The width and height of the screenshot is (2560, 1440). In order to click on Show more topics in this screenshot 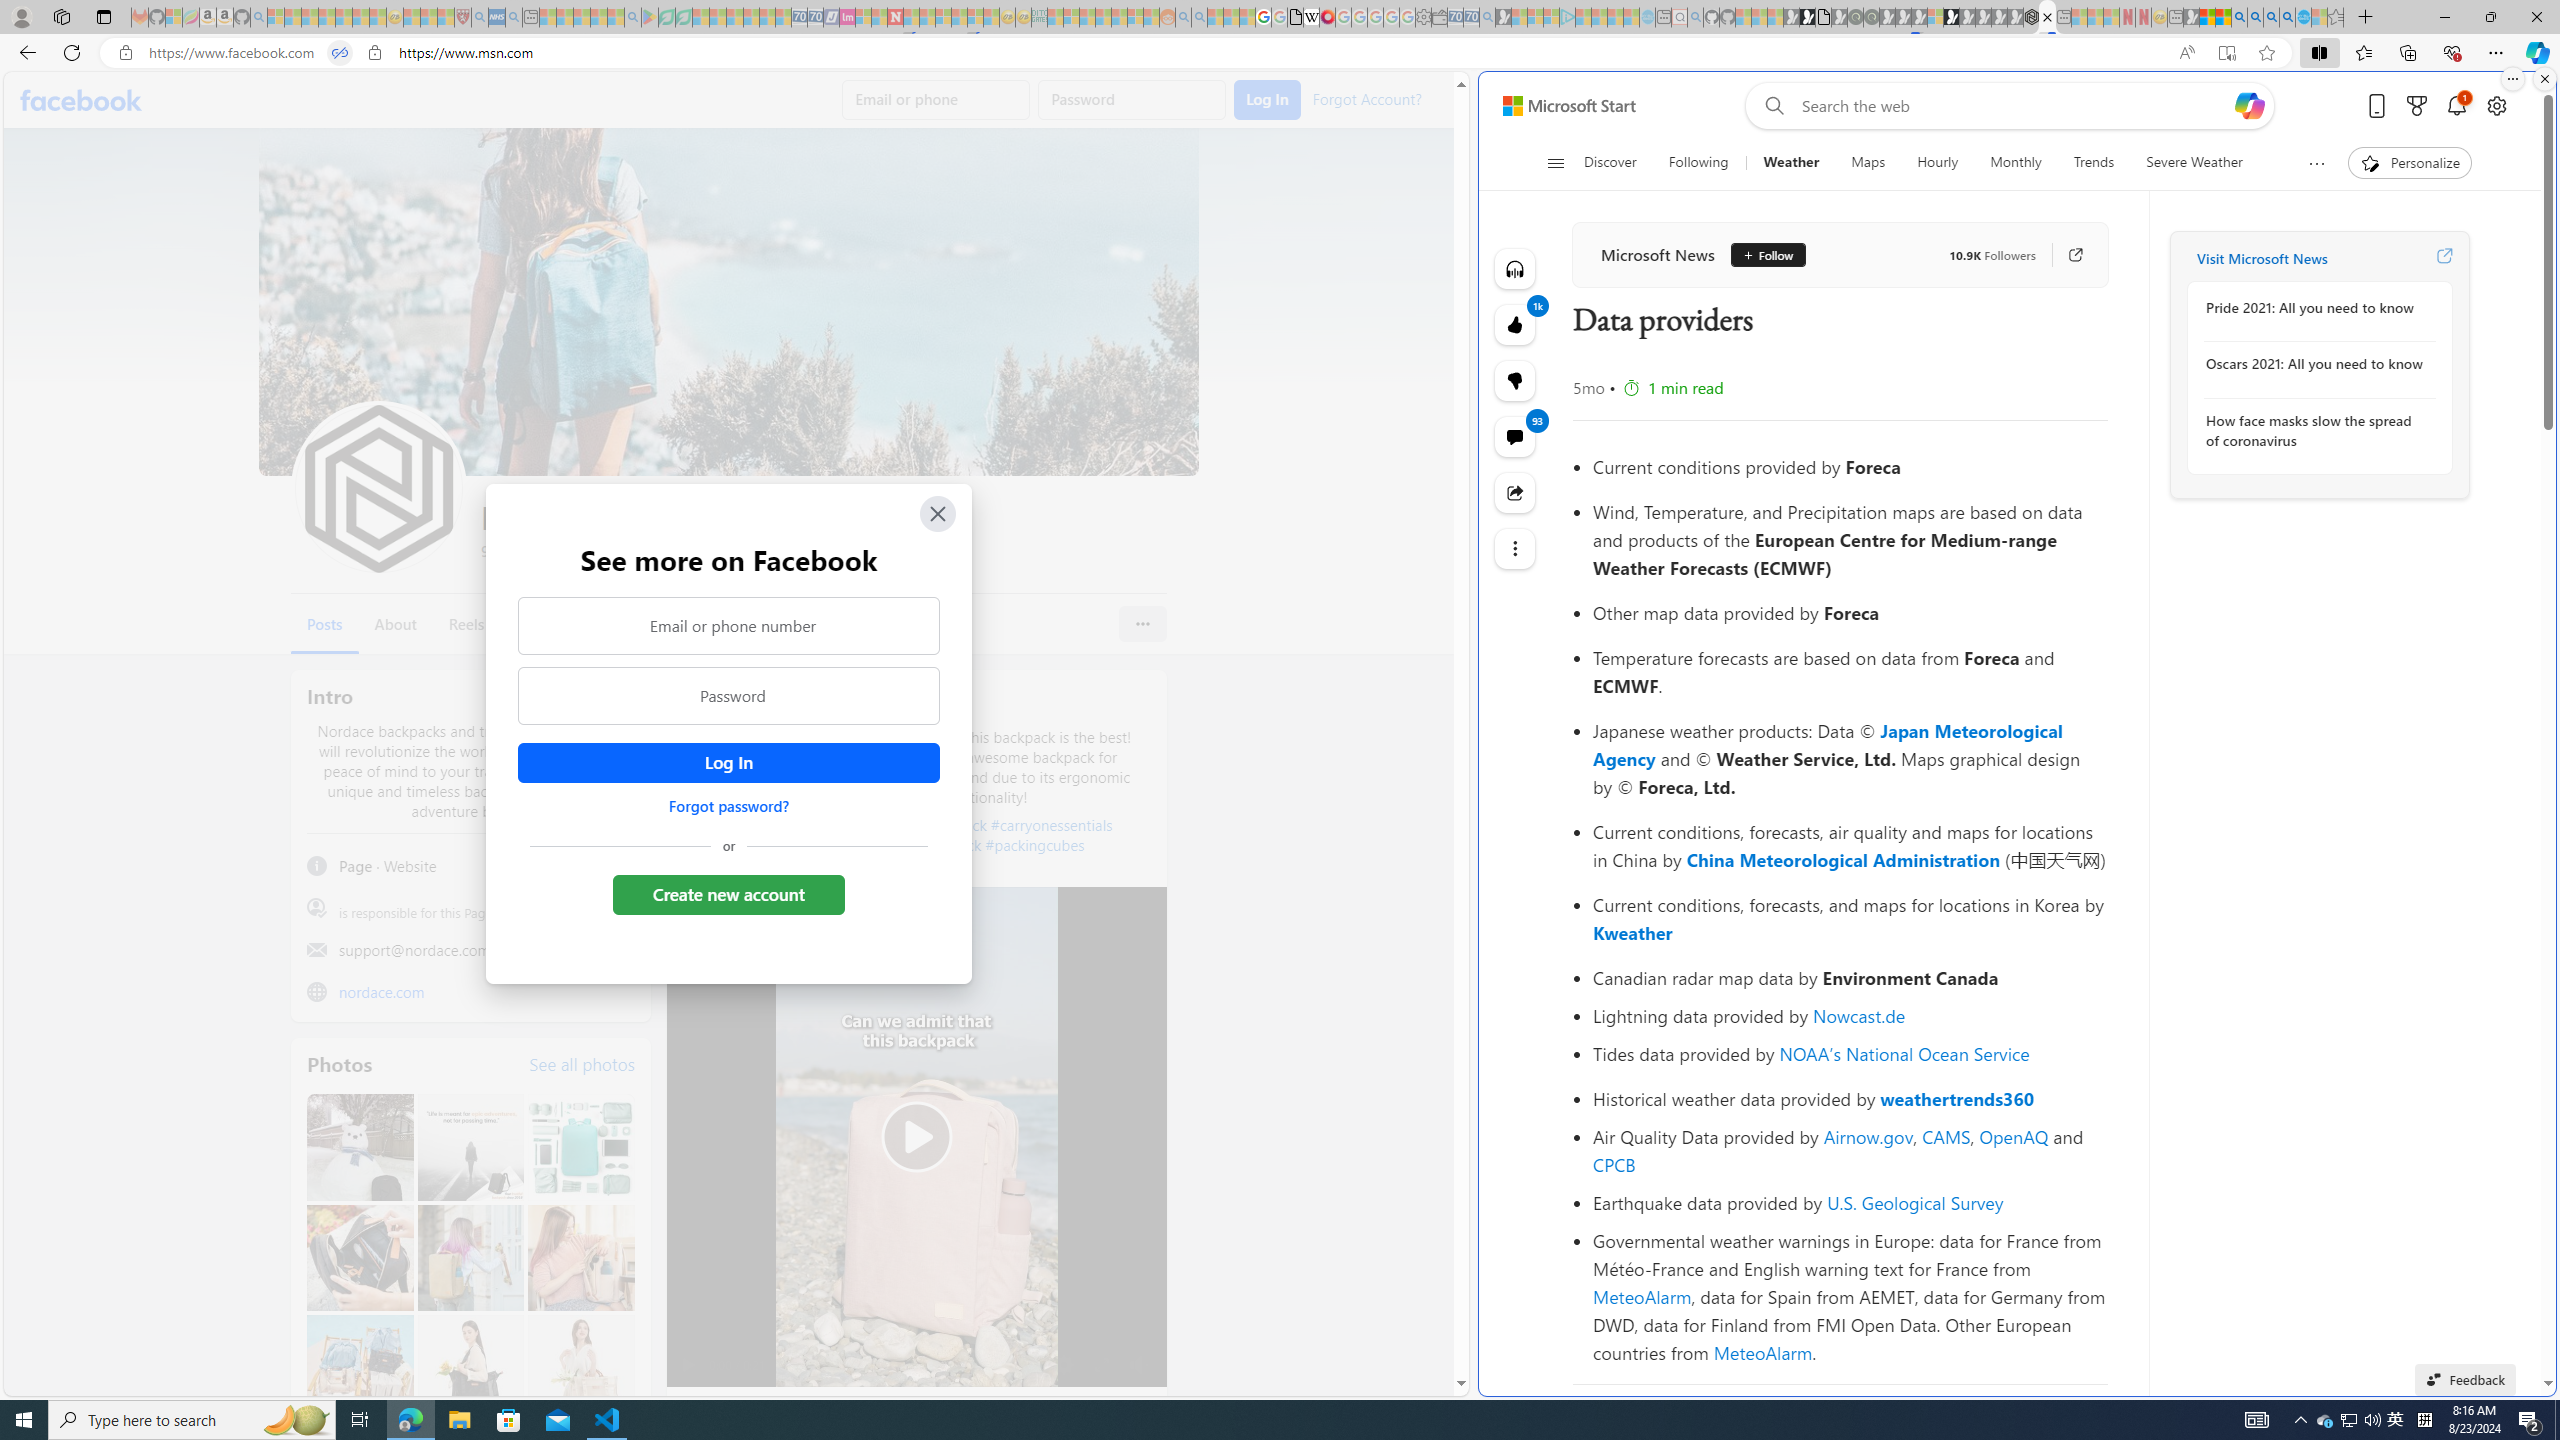, I will do `click(2315, 163)`.